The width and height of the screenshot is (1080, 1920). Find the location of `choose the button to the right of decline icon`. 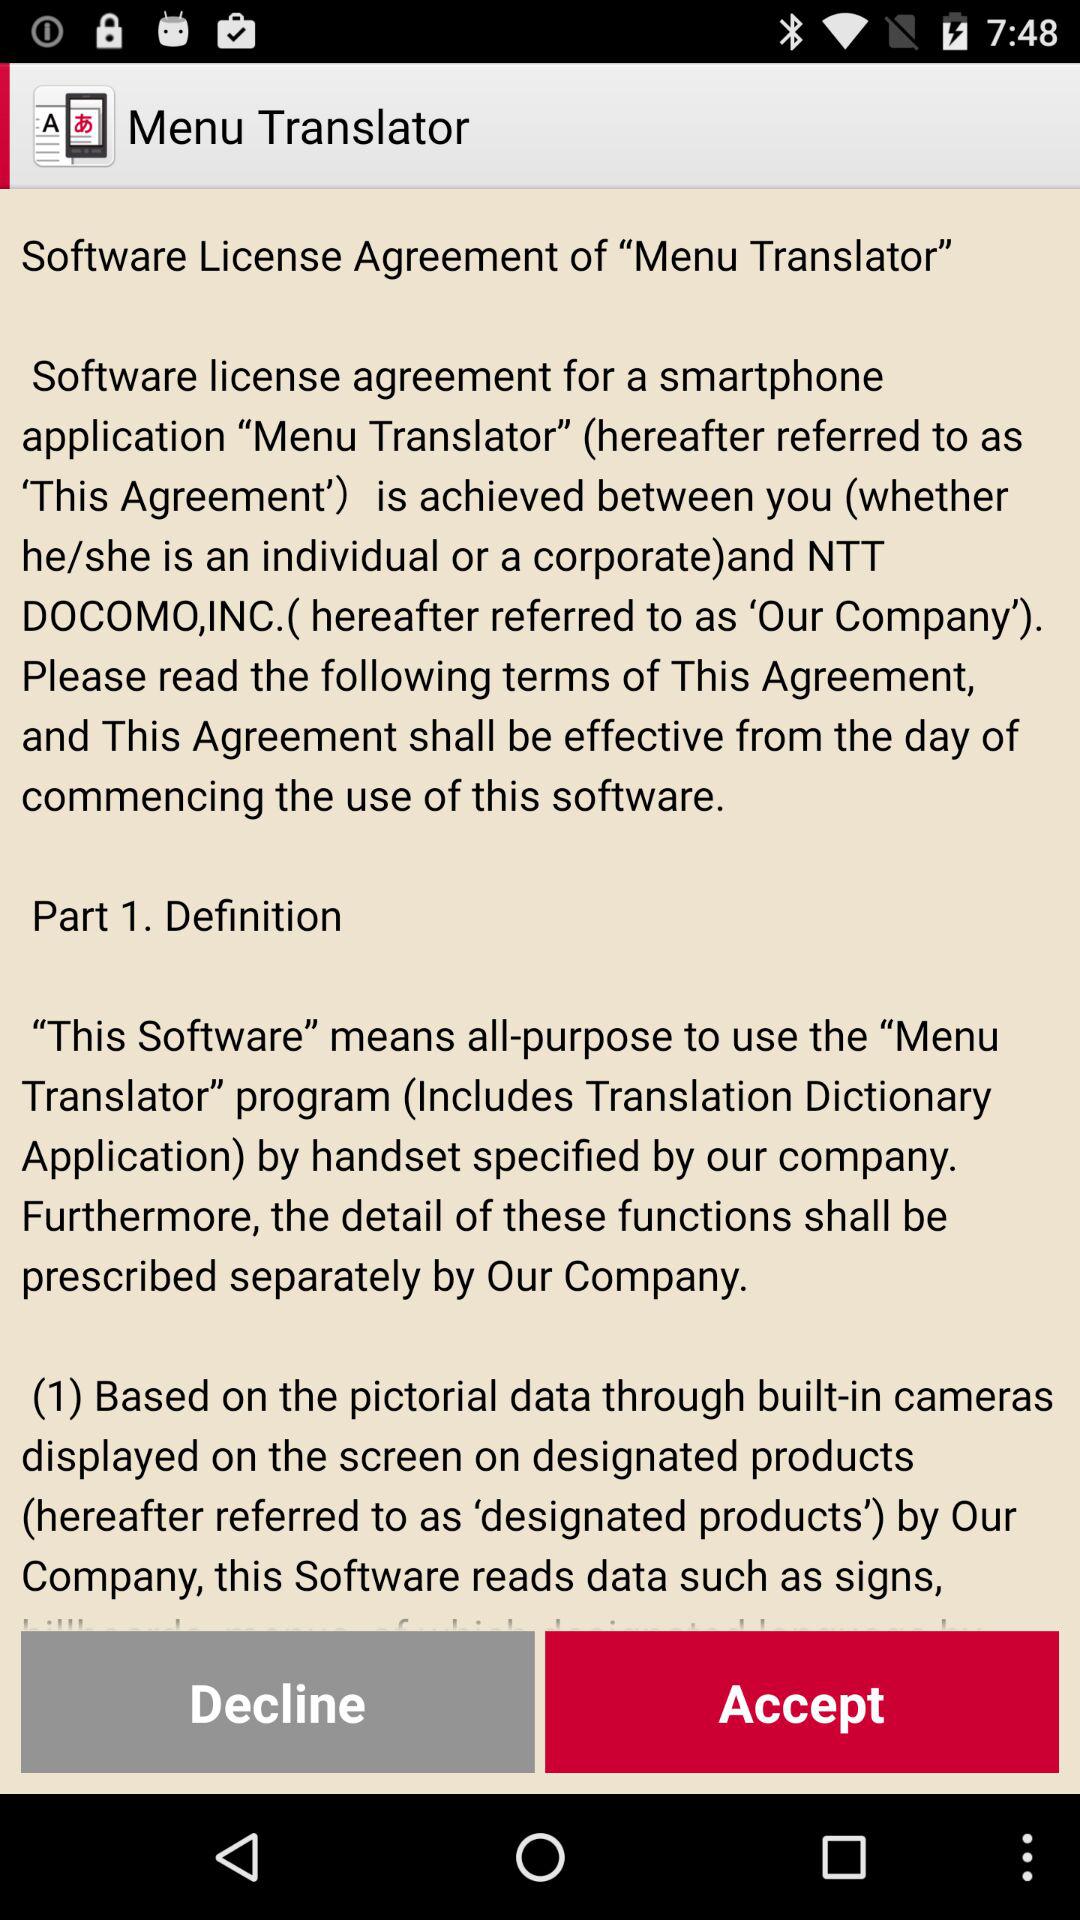

choose the button to the right of decline icon is located at coordinates (802, 1702).